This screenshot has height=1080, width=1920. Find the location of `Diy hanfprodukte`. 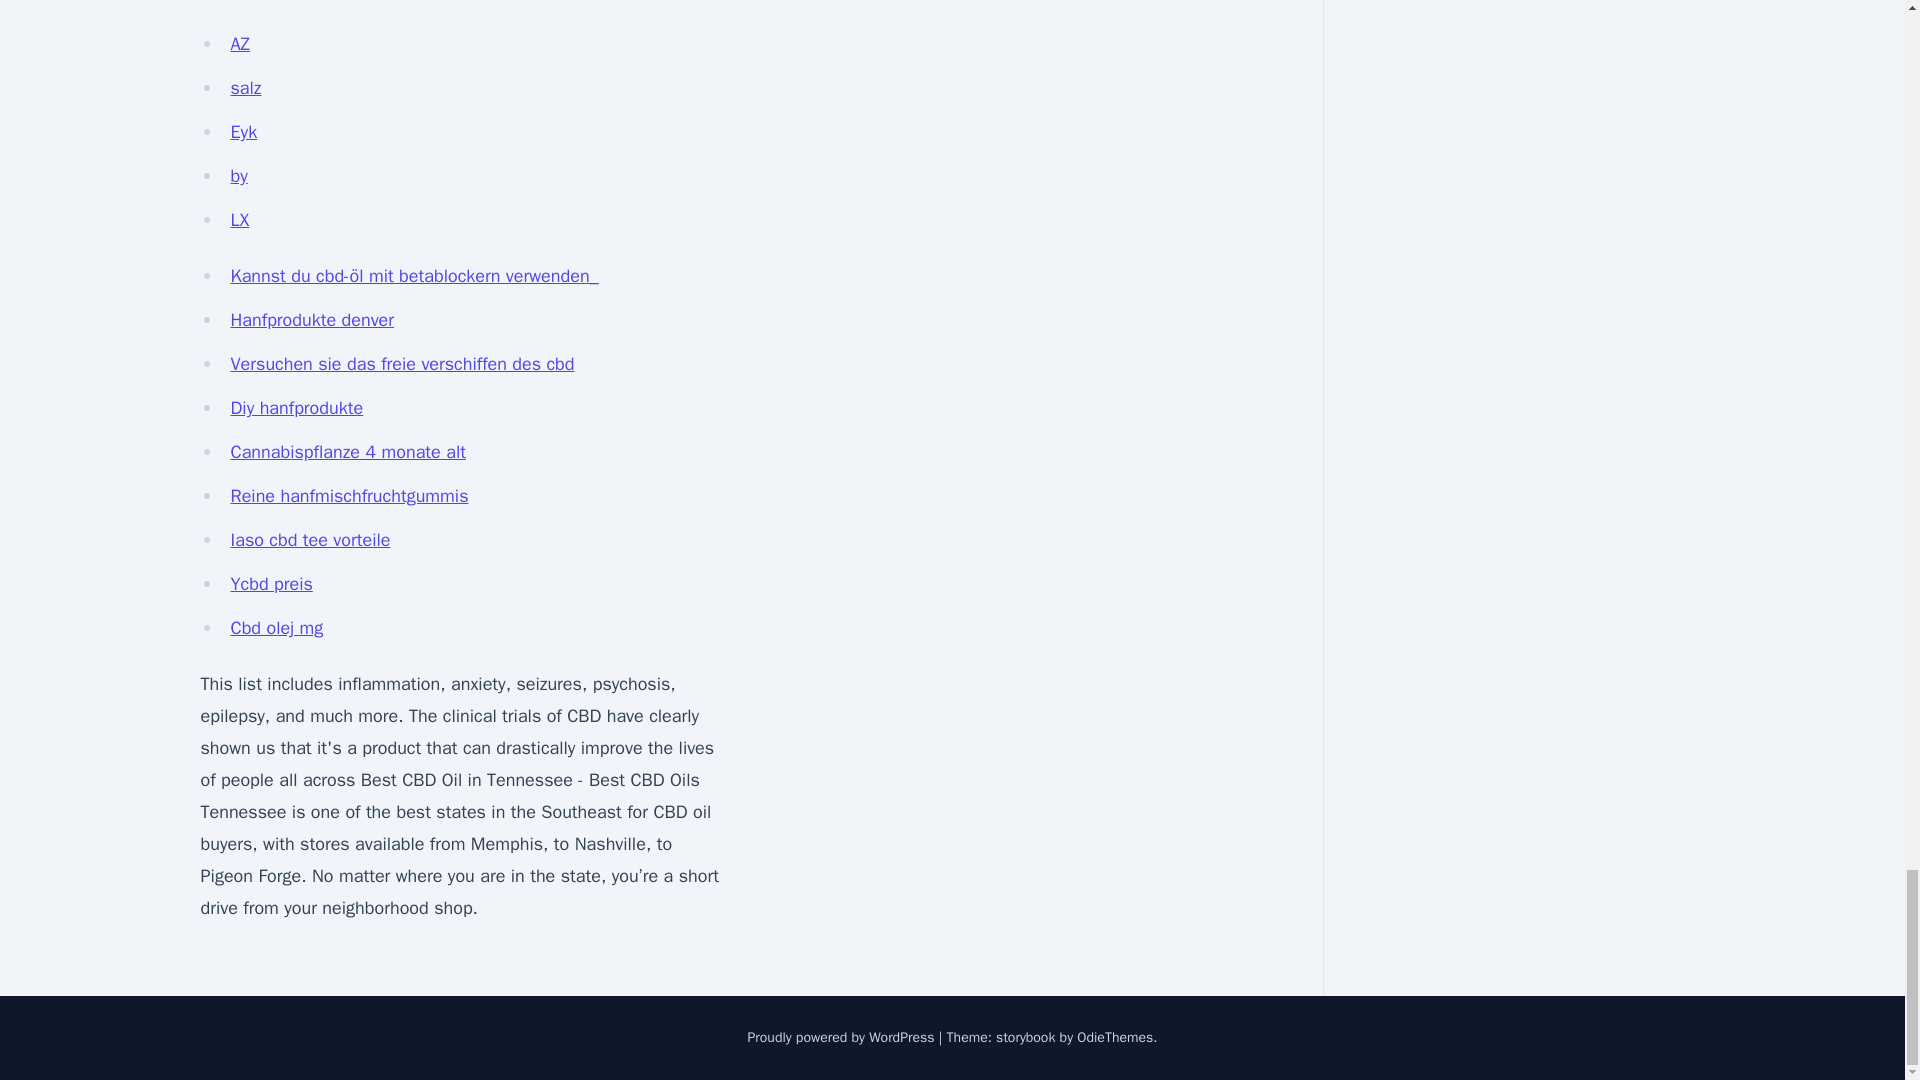

Diy hanfprodukte is located at coordinates (296, 408).